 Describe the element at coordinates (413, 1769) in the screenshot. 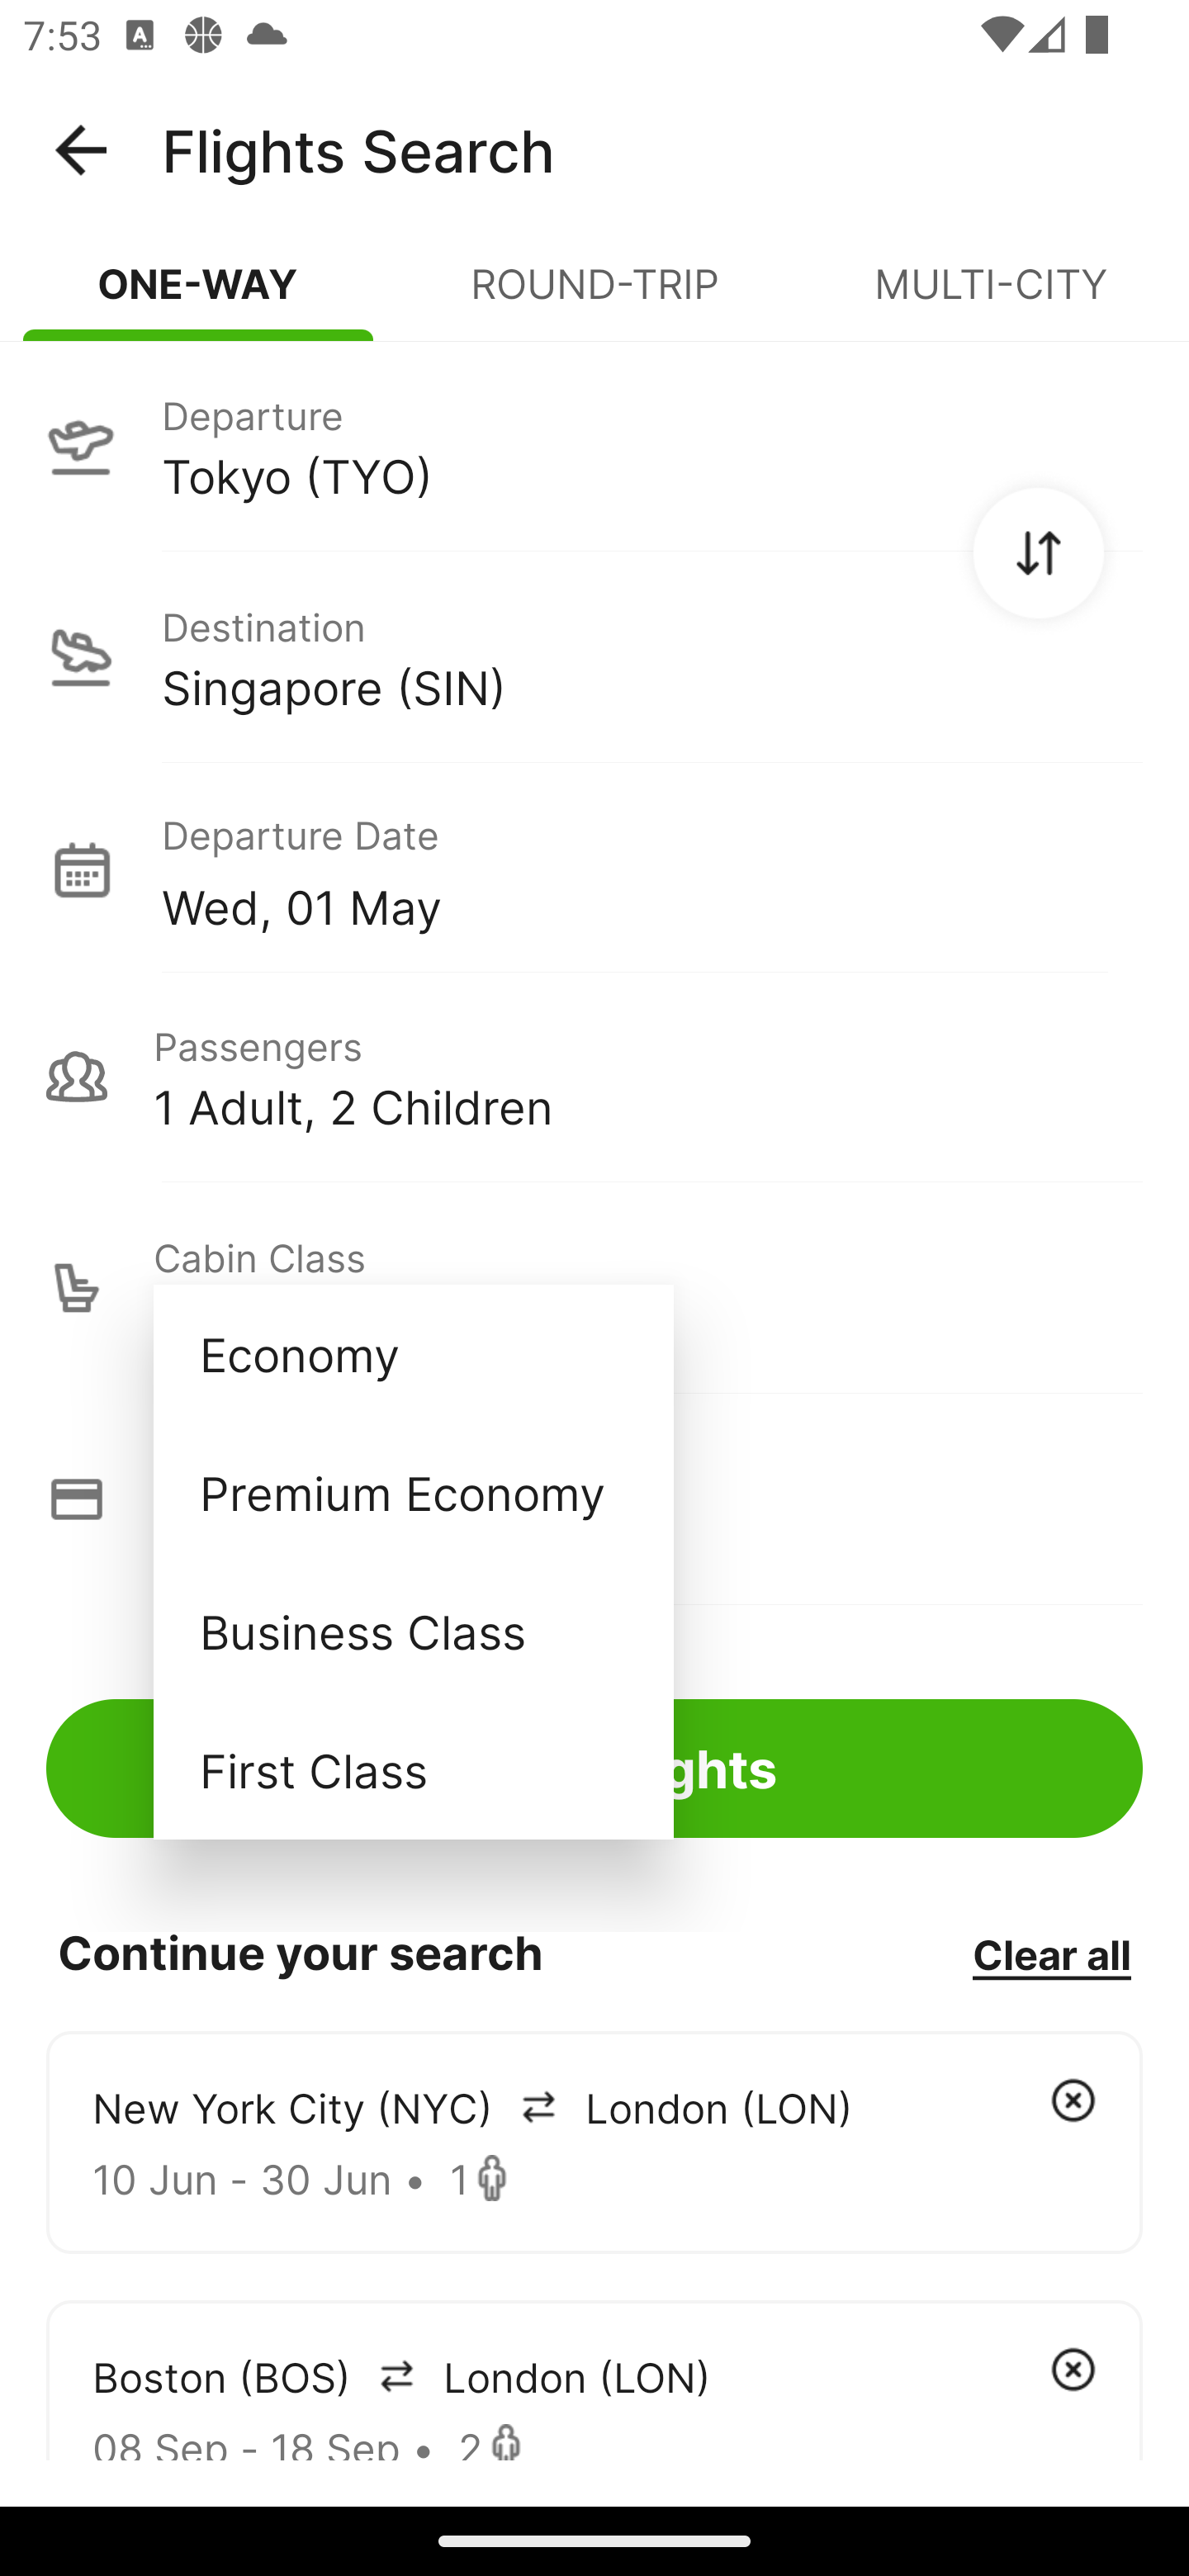

I see `First Class` at that location.